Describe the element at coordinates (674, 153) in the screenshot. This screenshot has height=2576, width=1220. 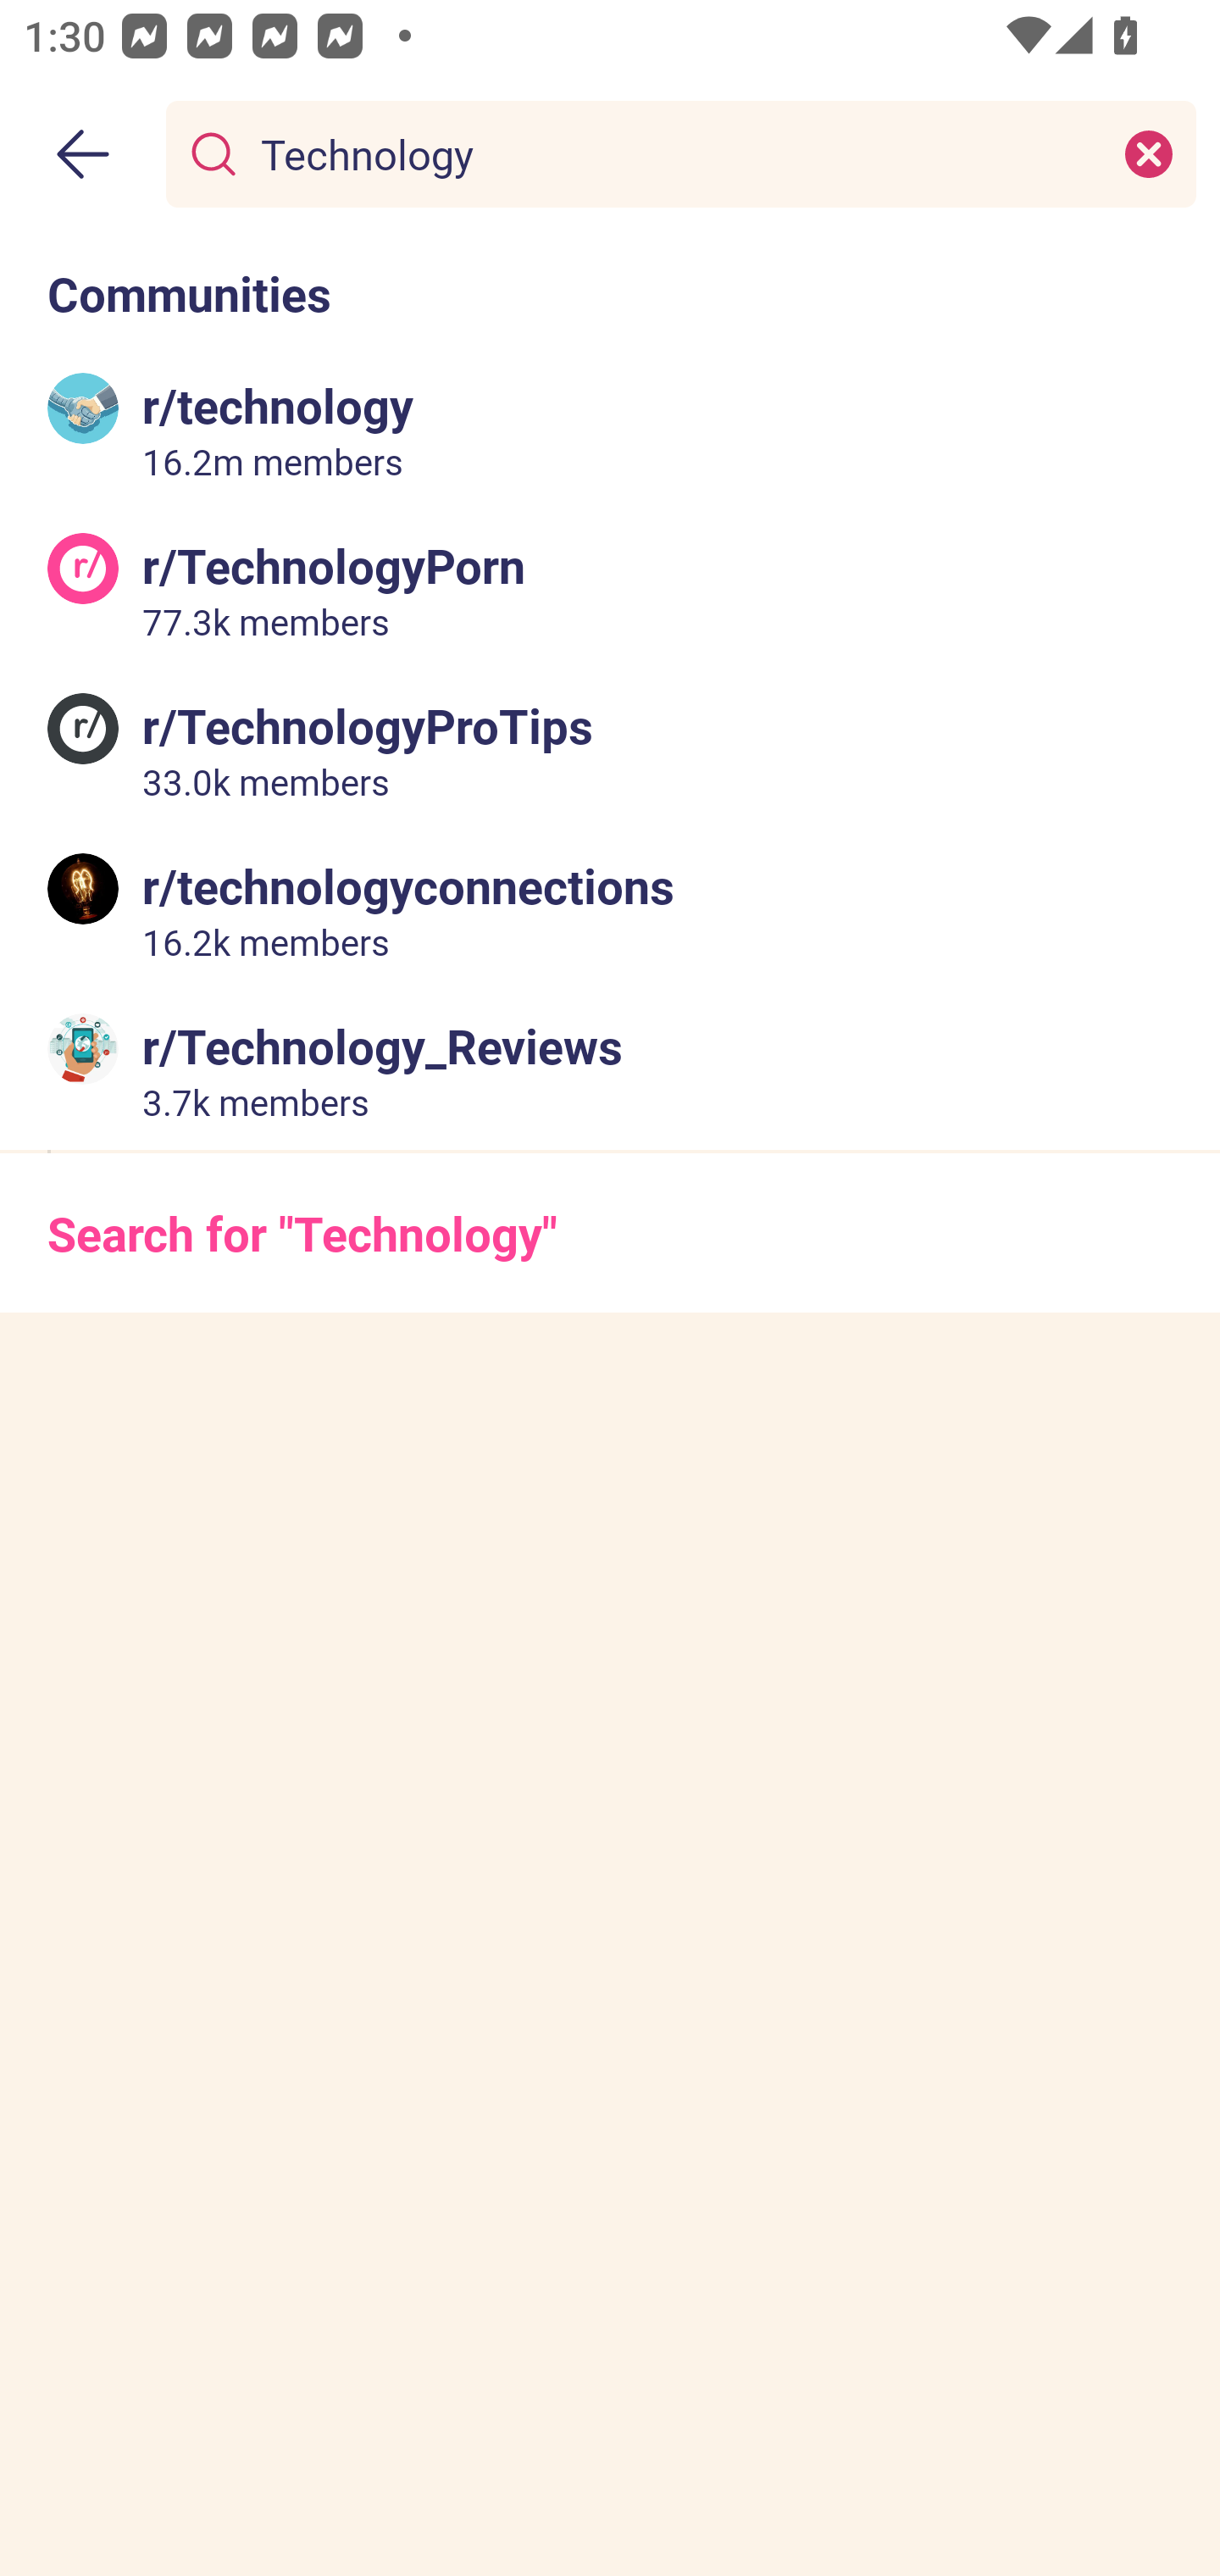
I see `Technology` at that location.